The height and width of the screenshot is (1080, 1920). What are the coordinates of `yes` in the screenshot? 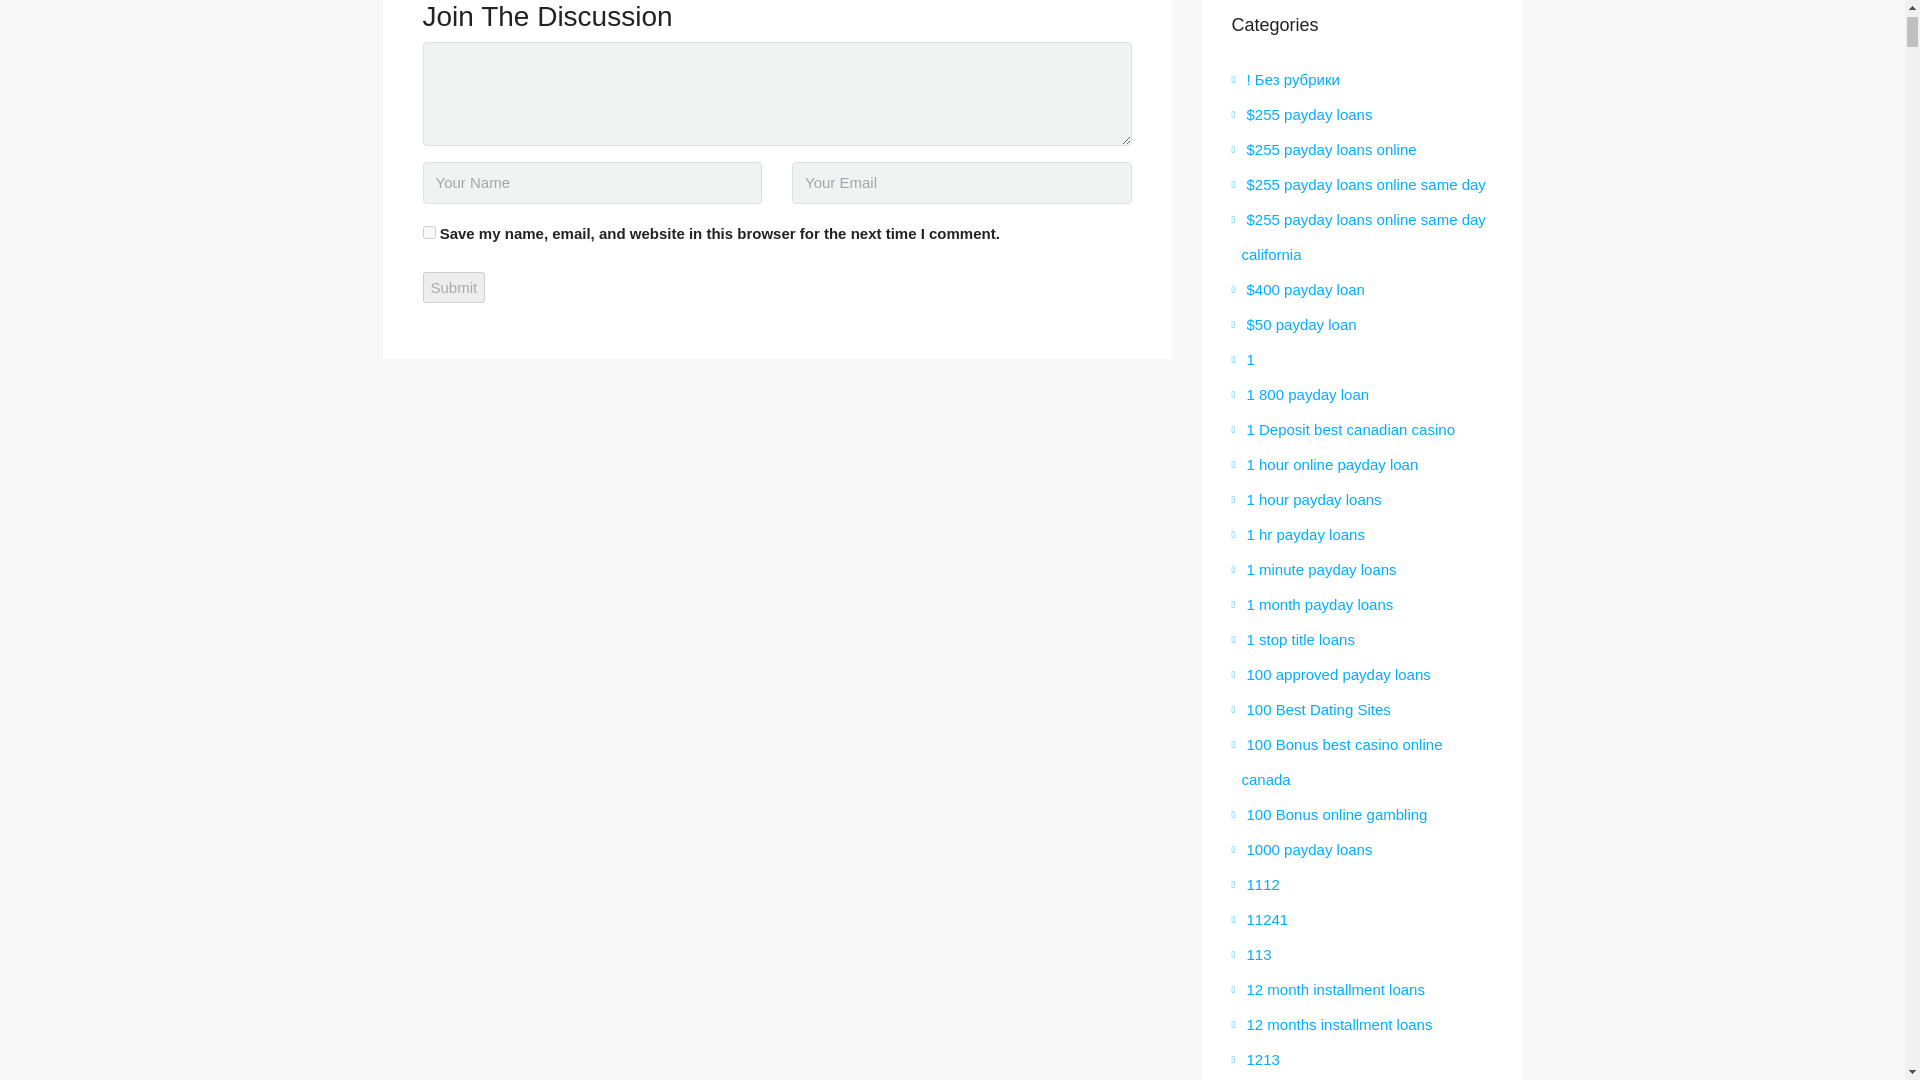 It's located at (428, 232).